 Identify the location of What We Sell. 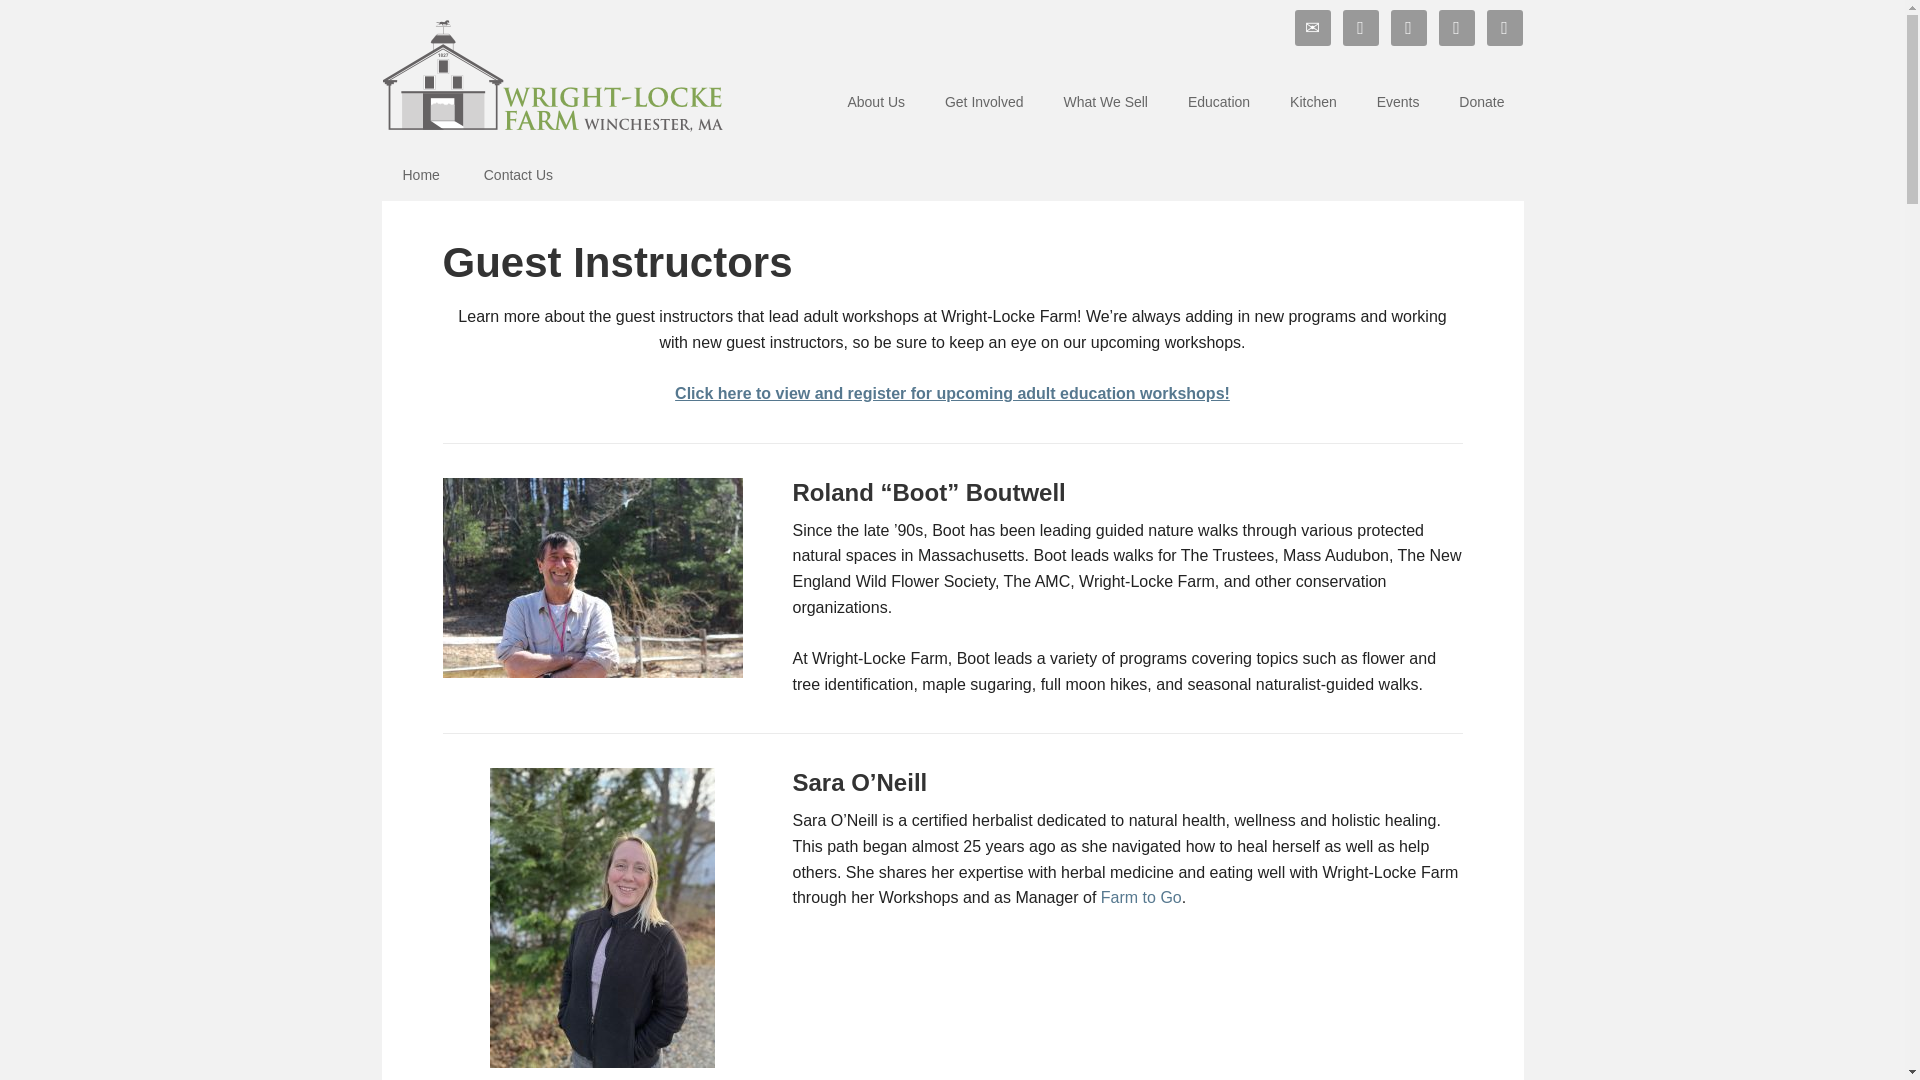
(1104, 104).